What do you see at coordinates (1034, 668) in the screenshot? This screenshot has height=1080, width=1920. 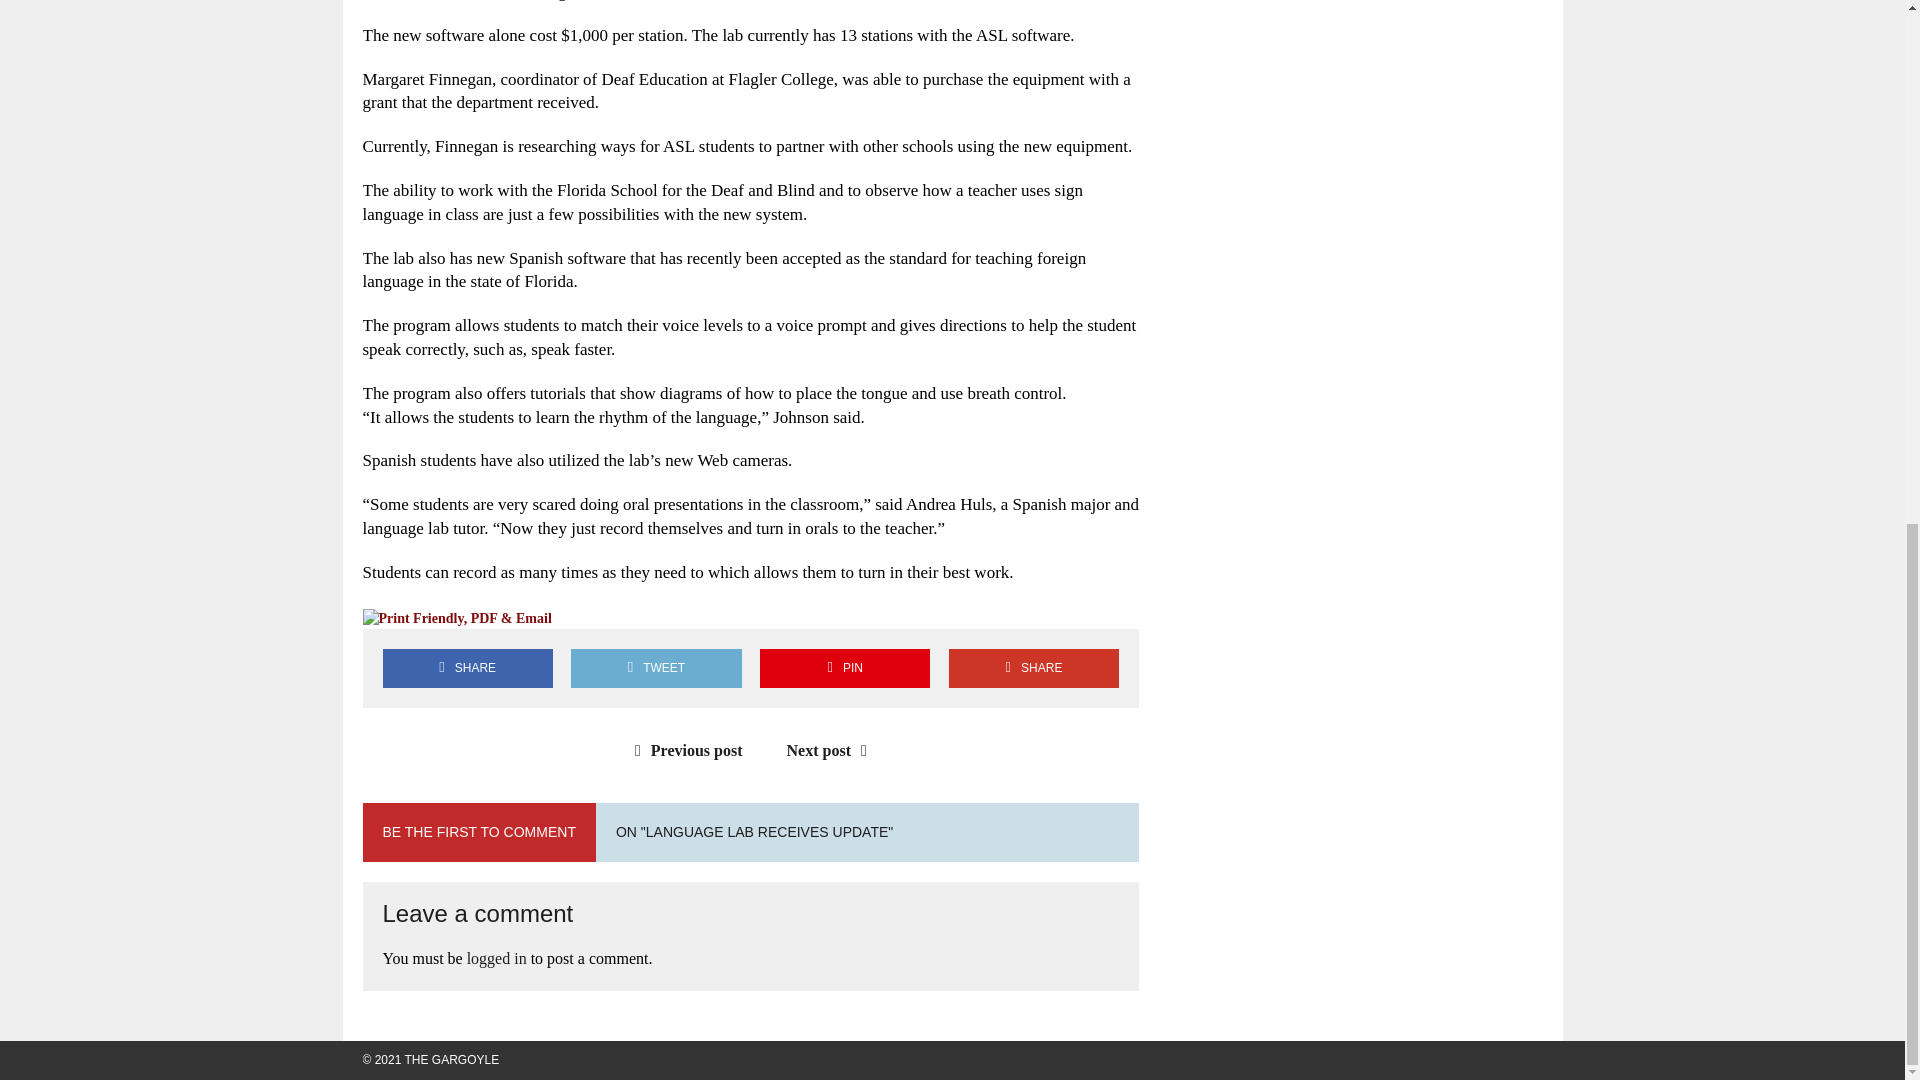 I see `SHARE` at bounding box center [1034, 668].